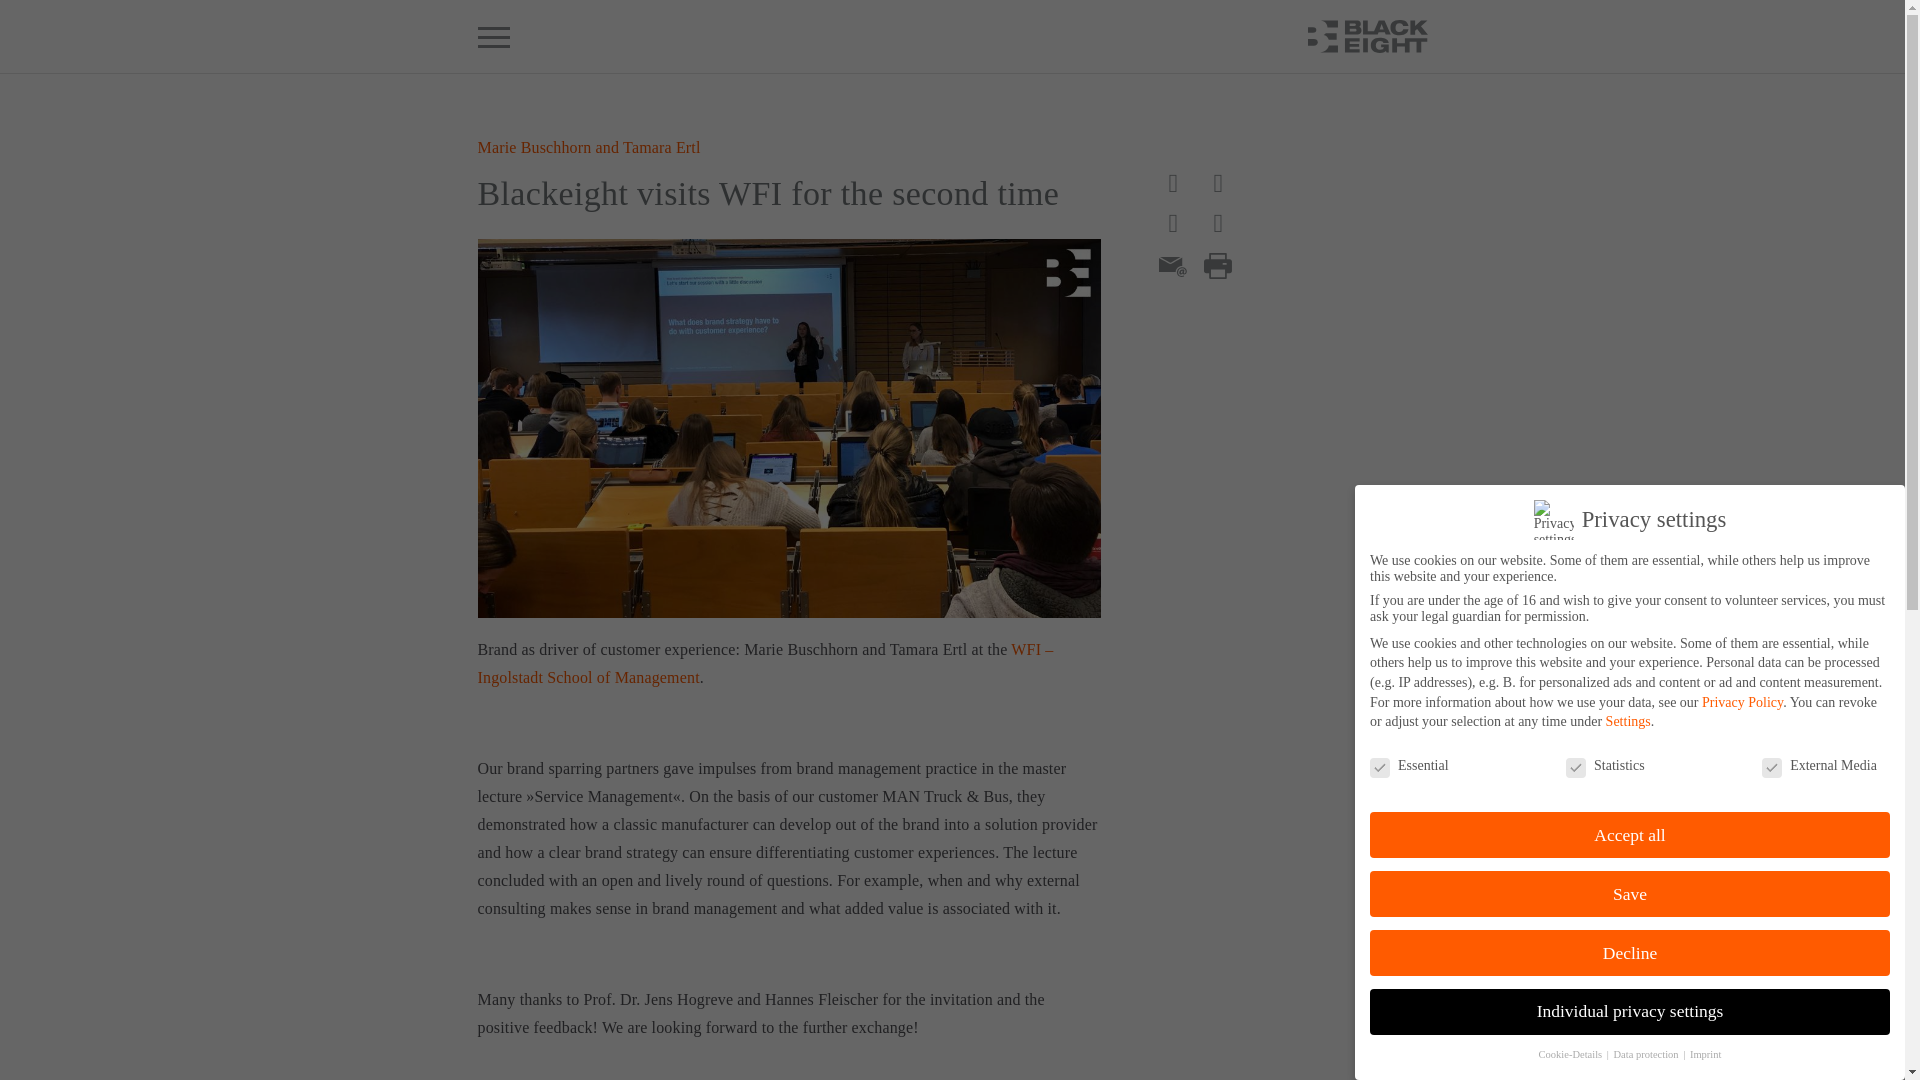 This screenshot has height=1080, width=1920. I want to click on Settings, so click(1628, 721).